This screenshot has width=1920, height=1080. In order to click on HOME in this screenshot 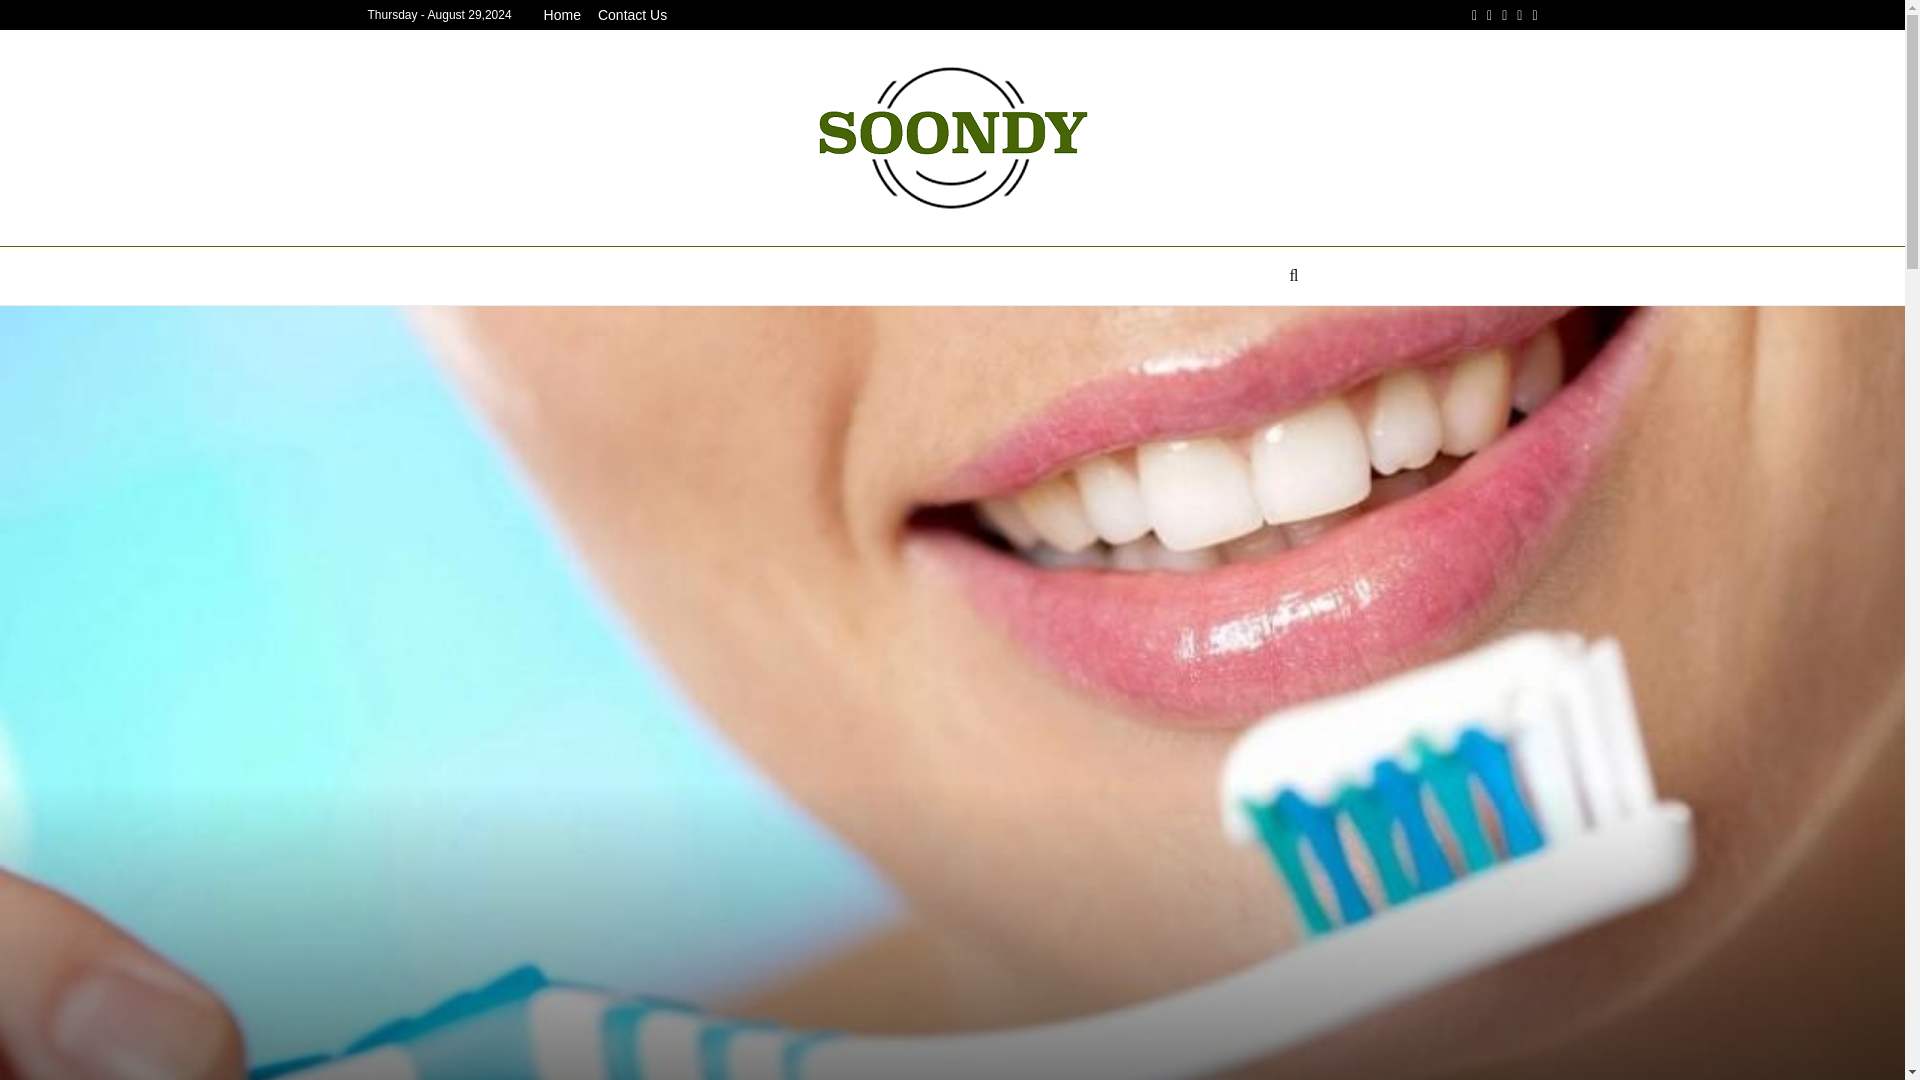, I will do `click(1164, 276)`.